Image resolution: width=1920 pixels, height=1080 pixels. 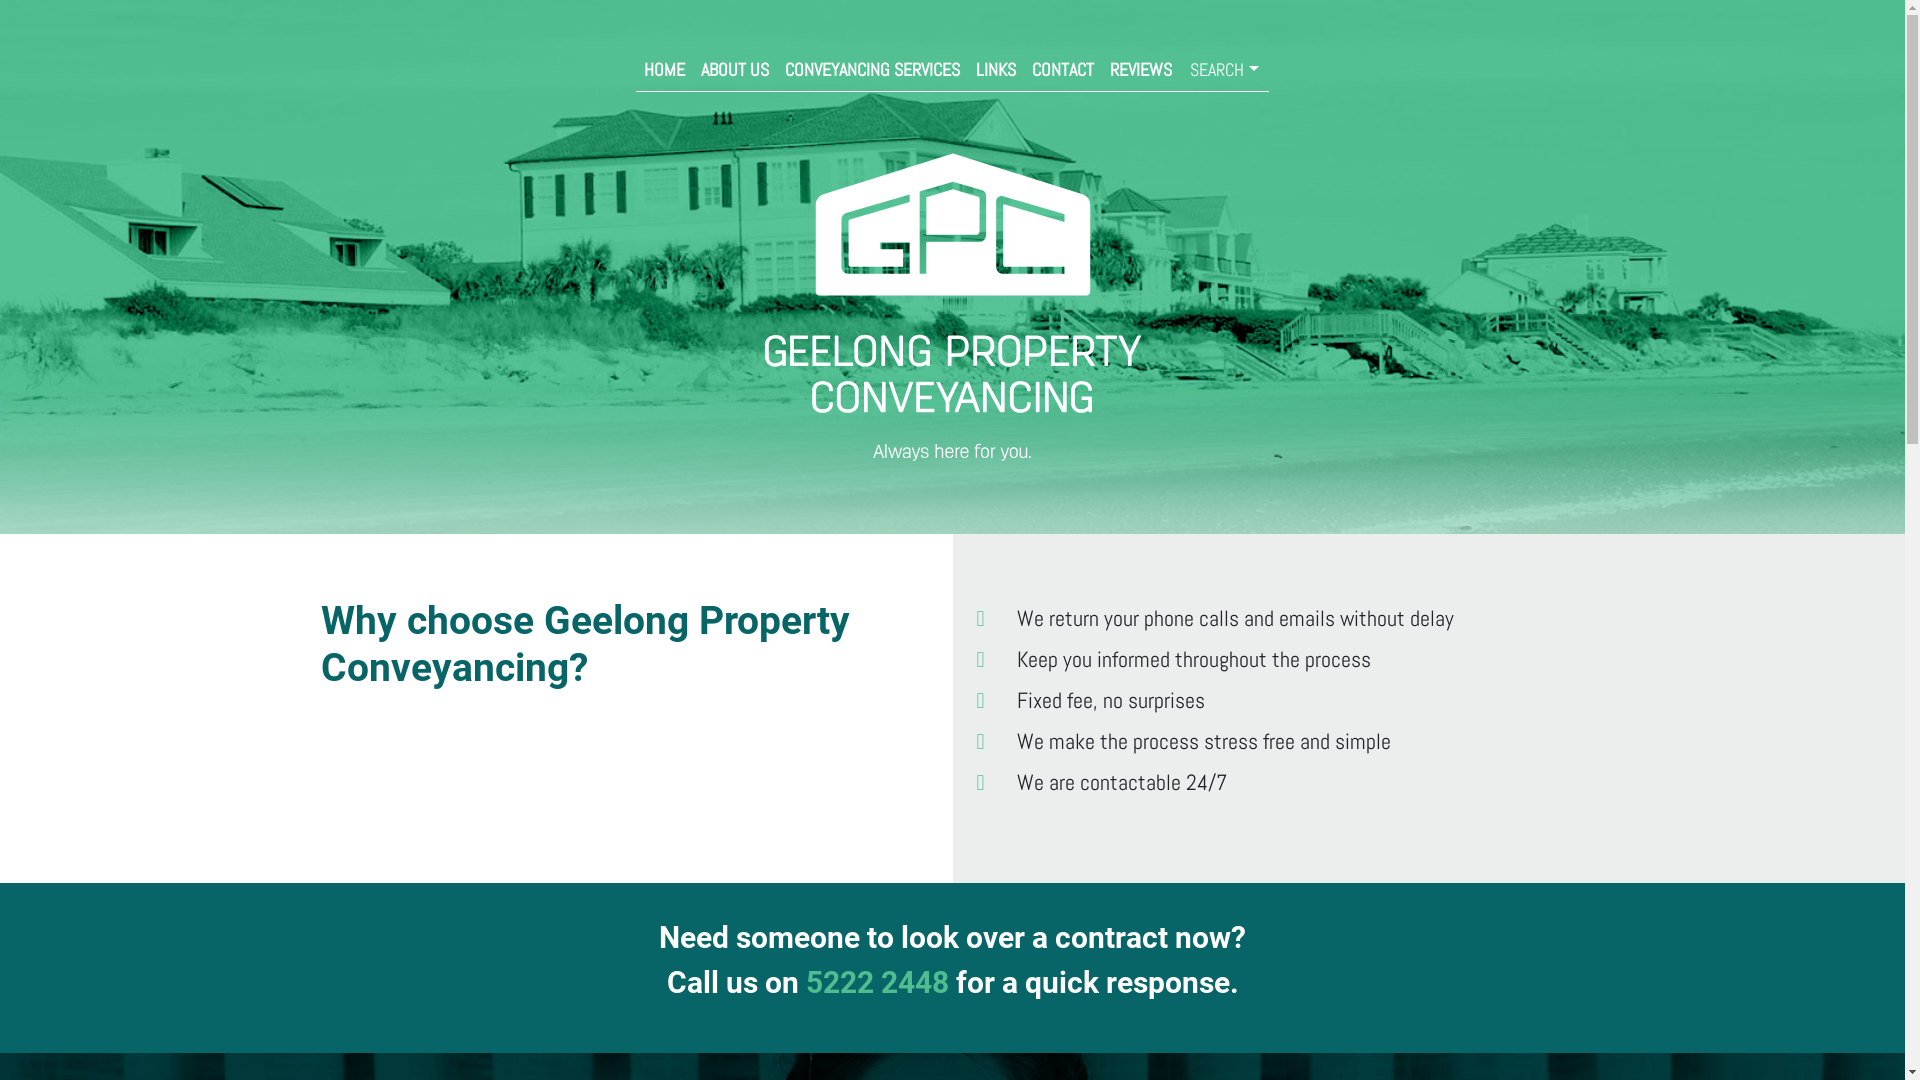 What do you see at coordinates (664, 70) in the screenshot?
I see `HOME` at bounding box center [664, 70].